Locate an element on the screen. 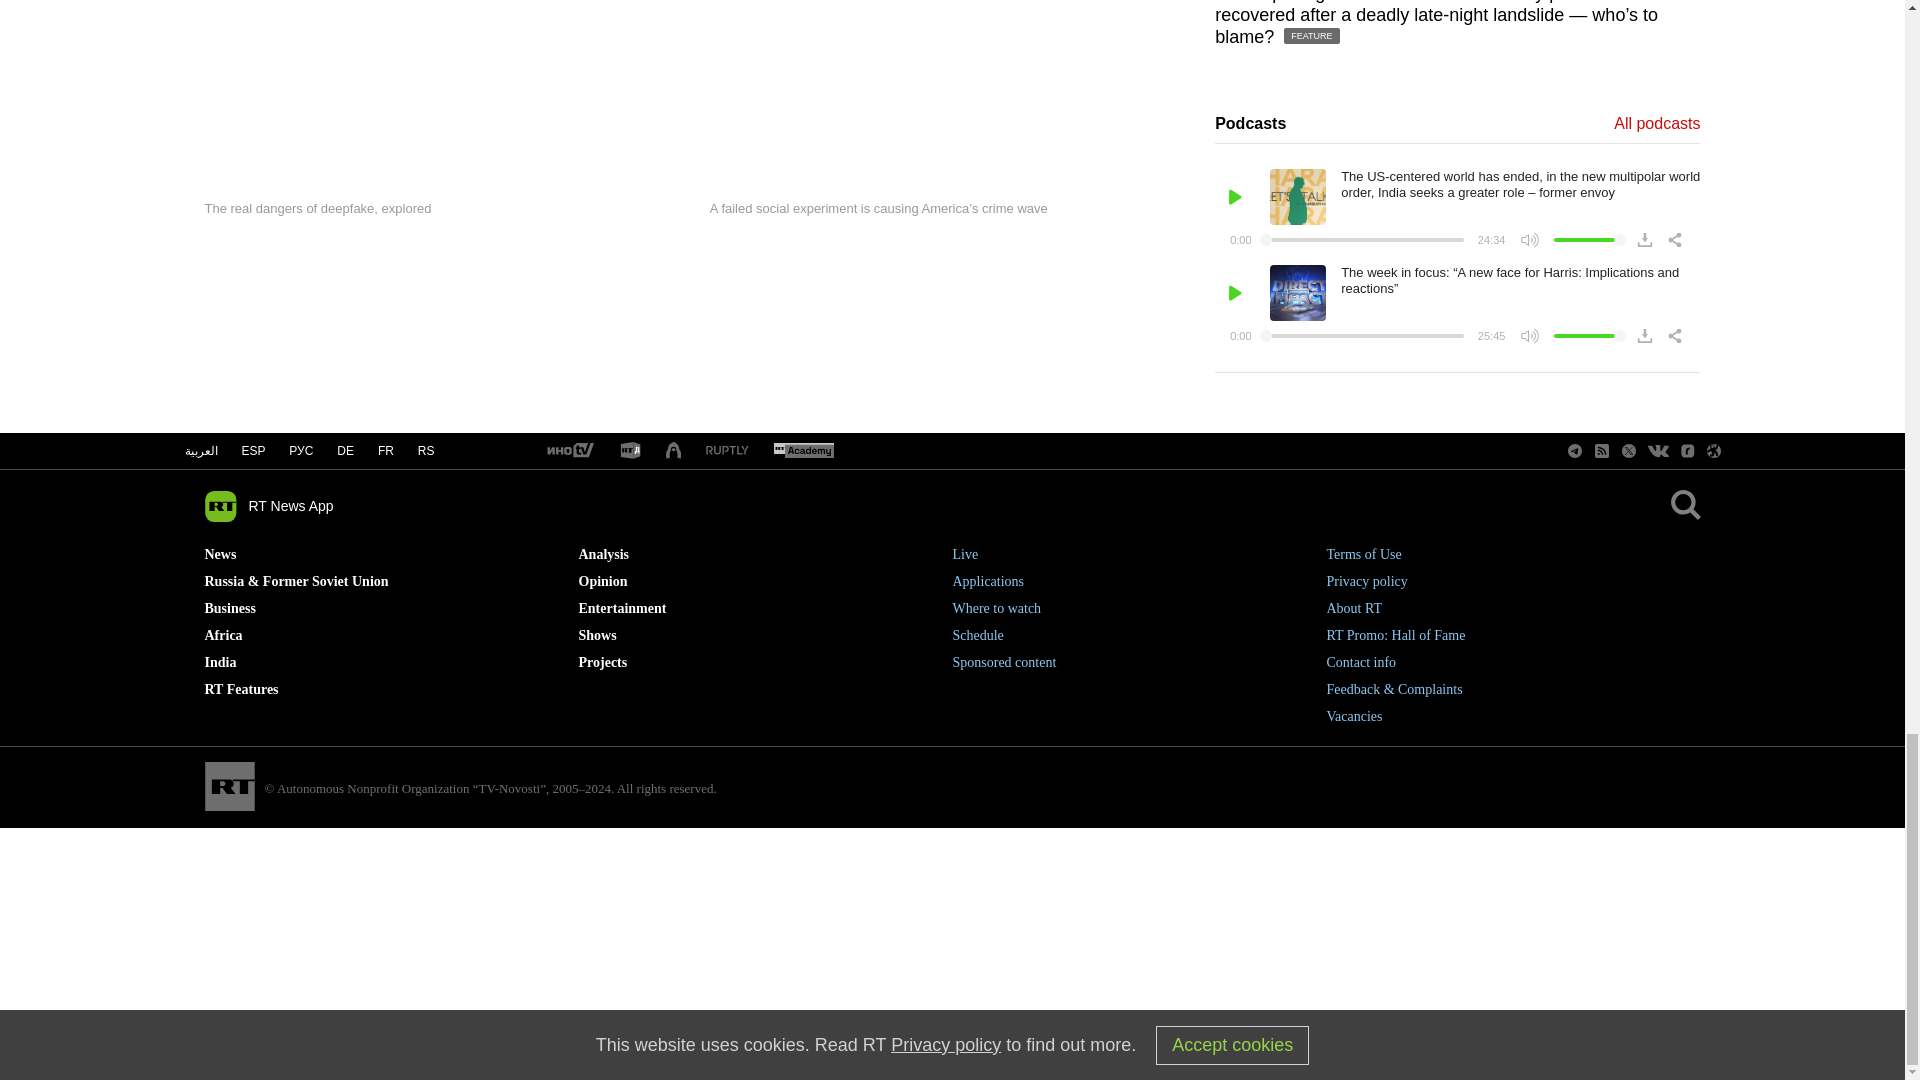  RT  is located at coordinates (630, 451).